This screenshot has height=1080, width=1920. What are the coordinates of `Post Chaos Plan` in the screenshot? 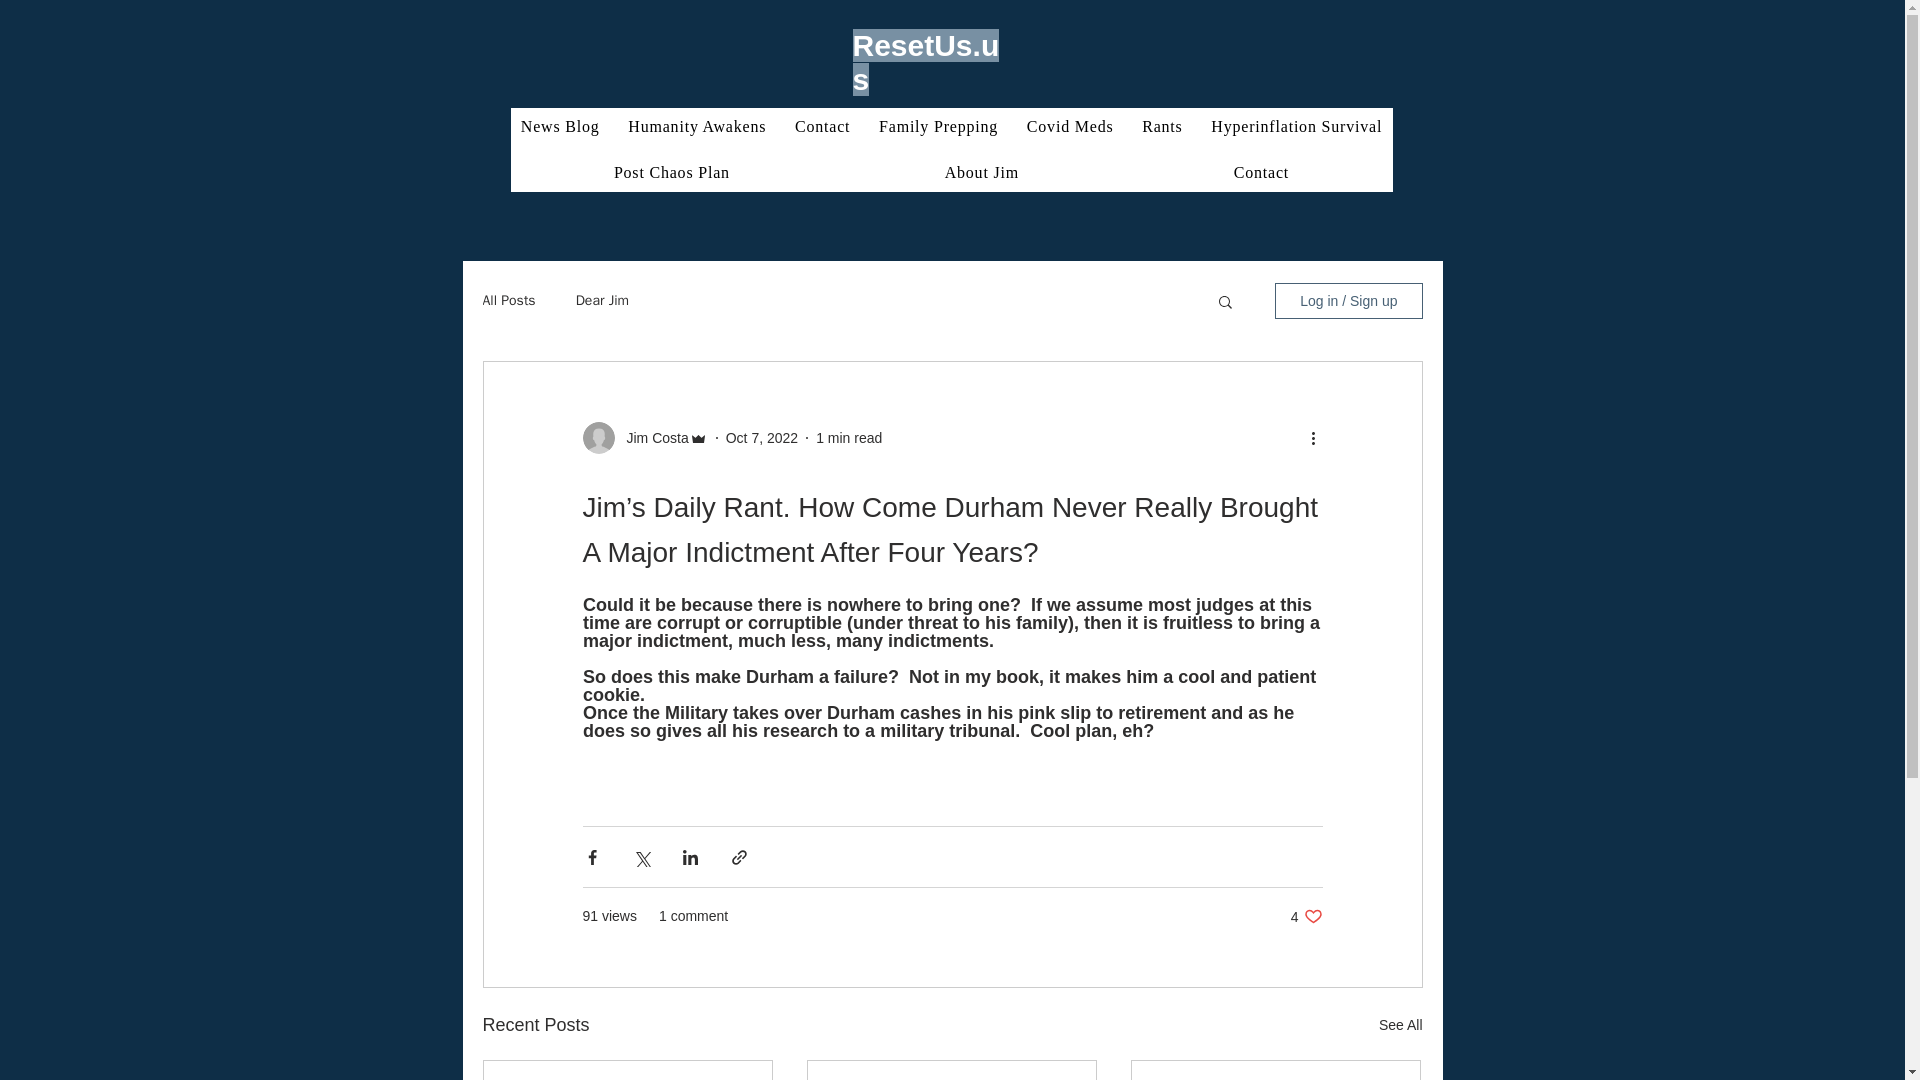 It's located at (672, 173).